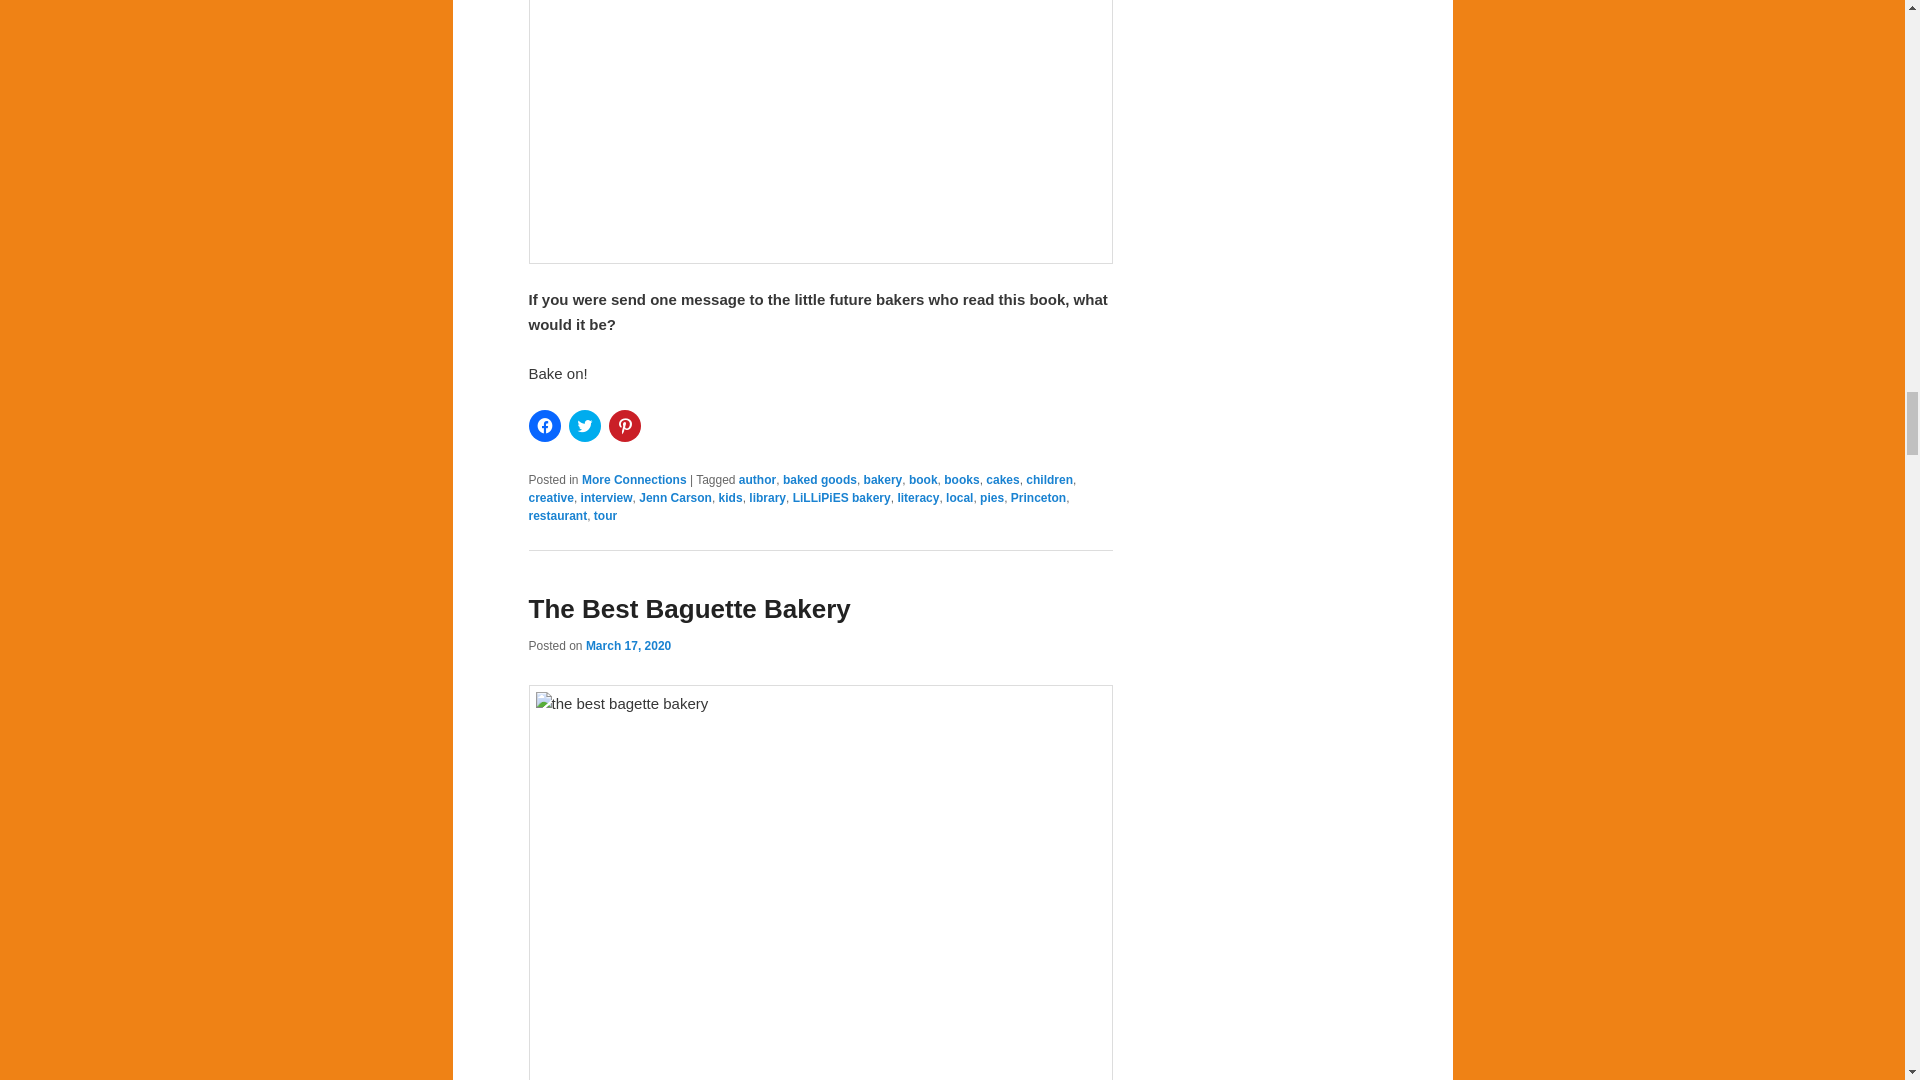 Image resolution: width=1920 pixels, height=1080 pixels. What do you see at coordinates (960, 498) in the screenshot?
I see `local` at bounding box center [960, 498].